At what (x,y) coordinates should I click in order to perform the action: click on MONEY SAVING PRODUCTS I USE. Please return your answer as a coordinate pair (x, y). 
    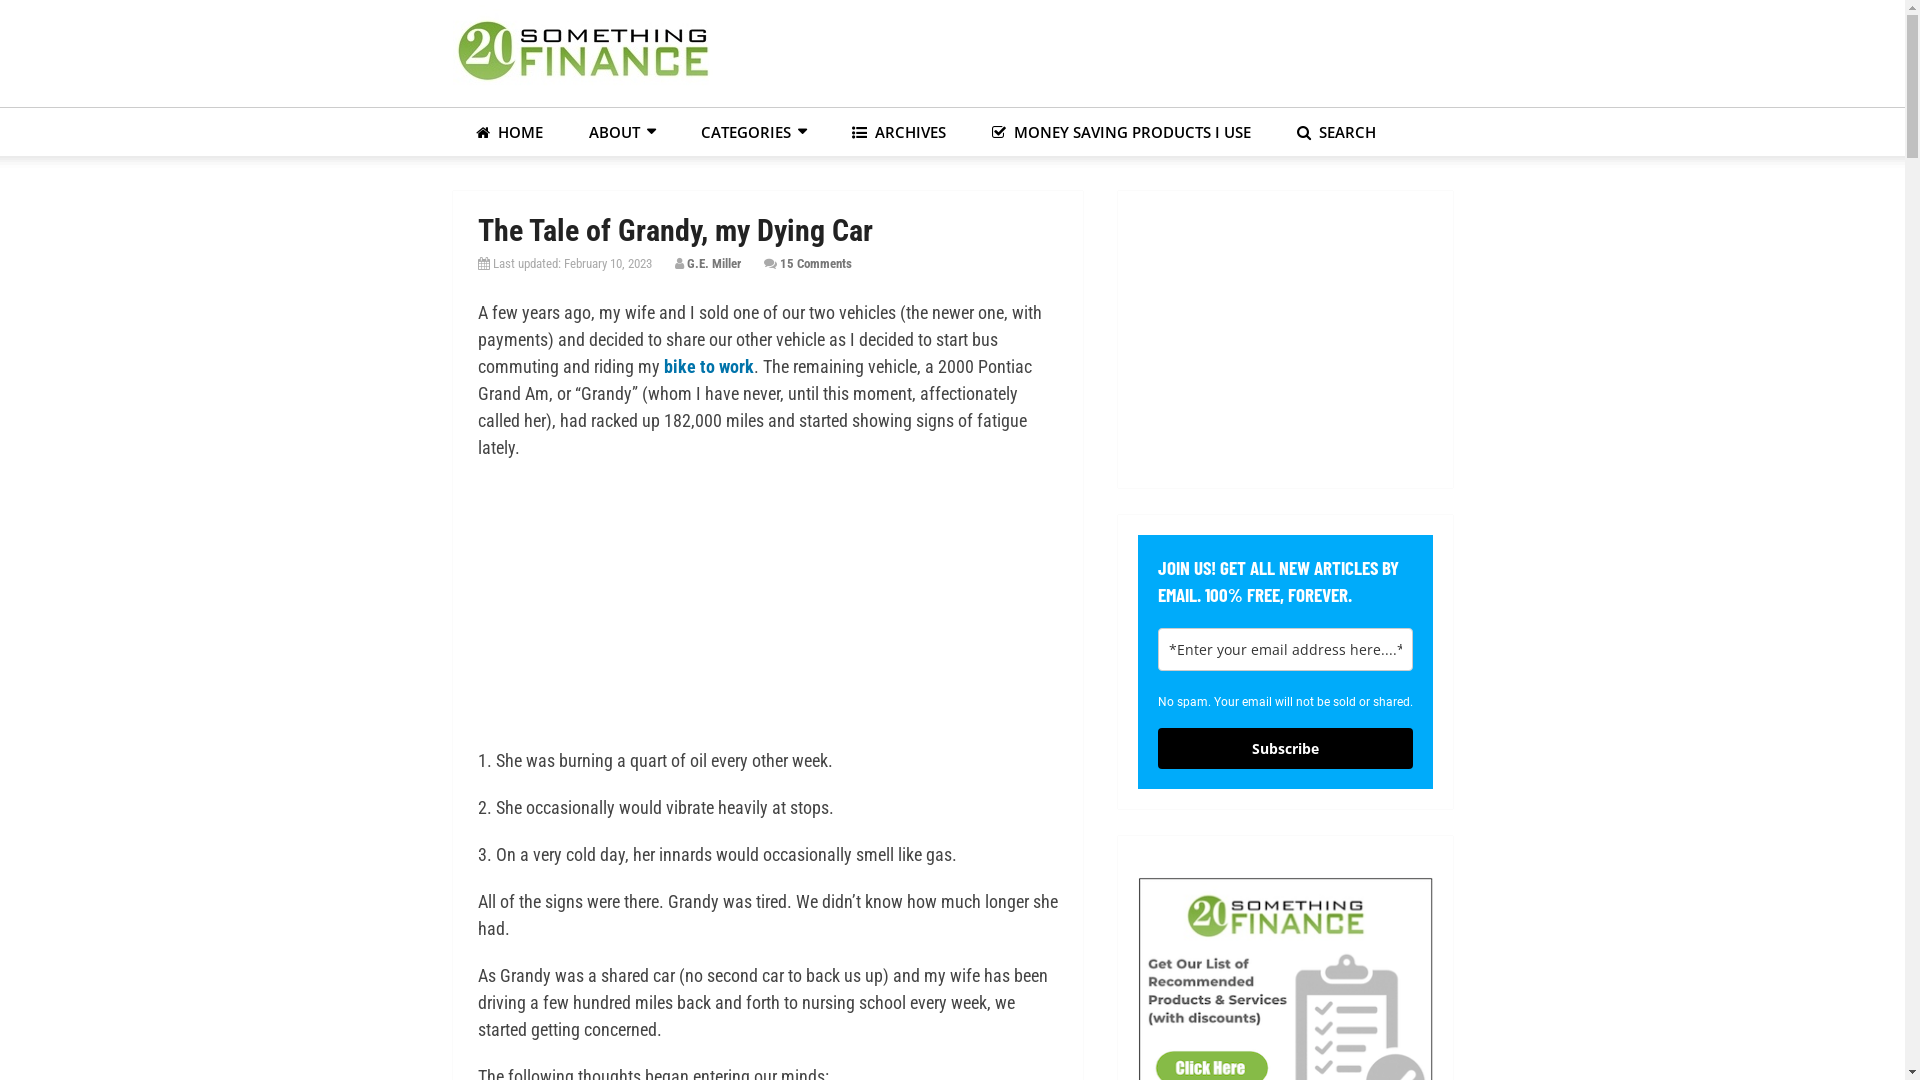
    Looking at the image, I should click on (1120, 132).